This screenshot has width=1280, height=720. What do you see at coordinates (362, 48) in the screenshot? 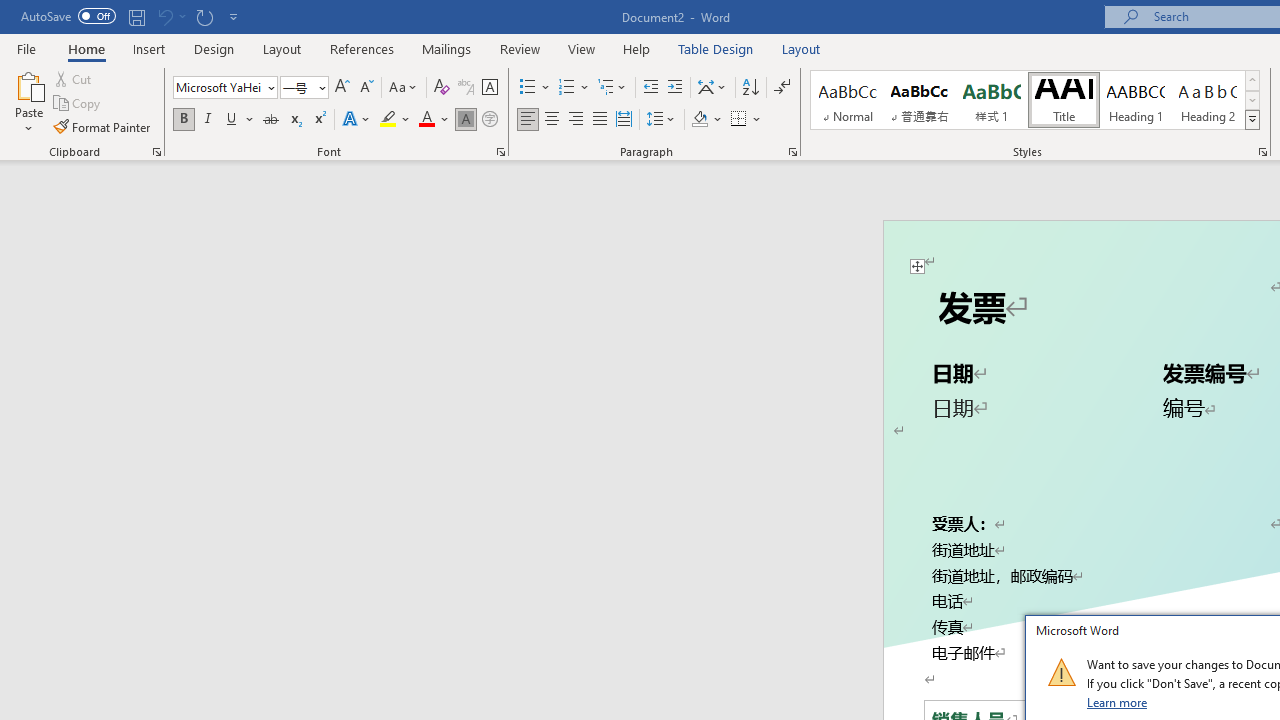
I see `References` at bounding box center [362, 48].